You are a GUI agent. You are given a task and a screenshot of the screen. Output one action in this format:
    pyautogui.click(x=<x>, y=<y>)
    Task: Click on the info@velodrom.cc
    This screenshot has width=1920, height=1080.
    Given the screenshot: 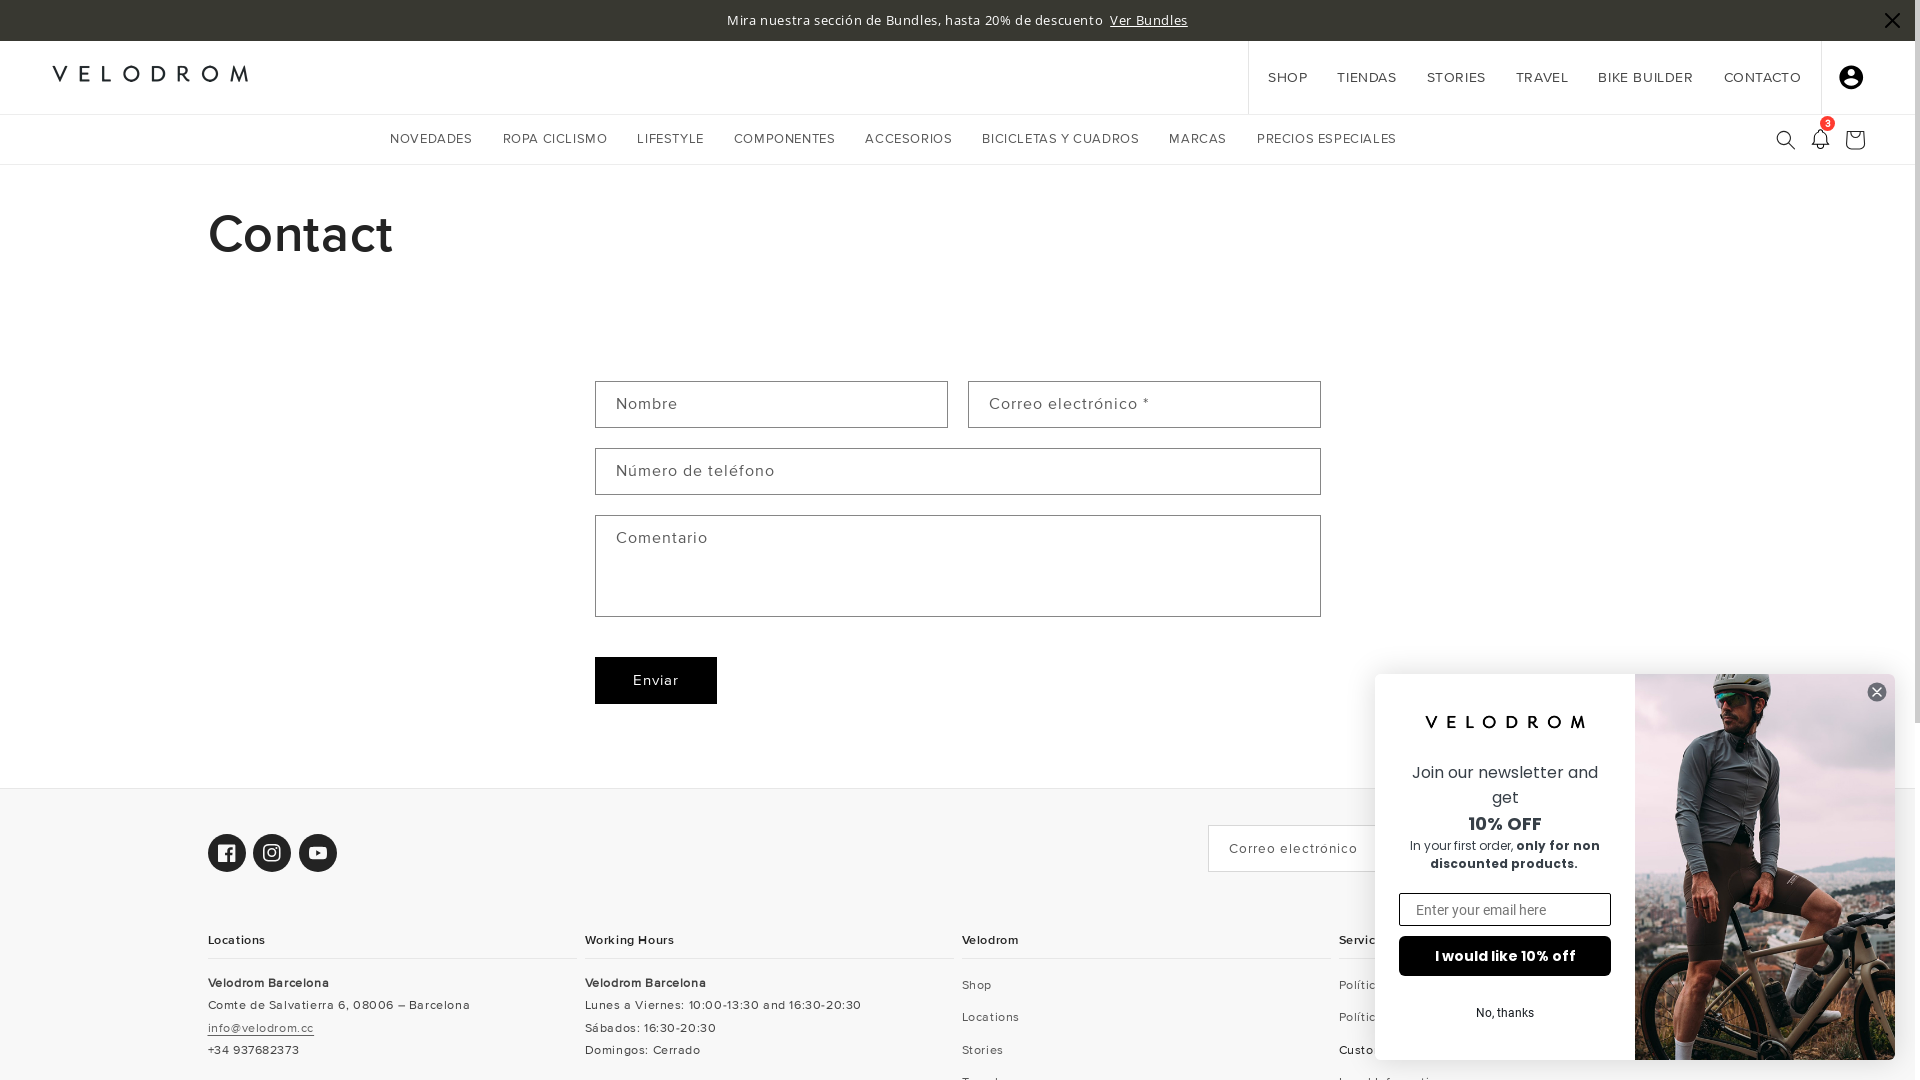 What is the action you would take?
    pyautogui.click(x=256, y=1028)
    